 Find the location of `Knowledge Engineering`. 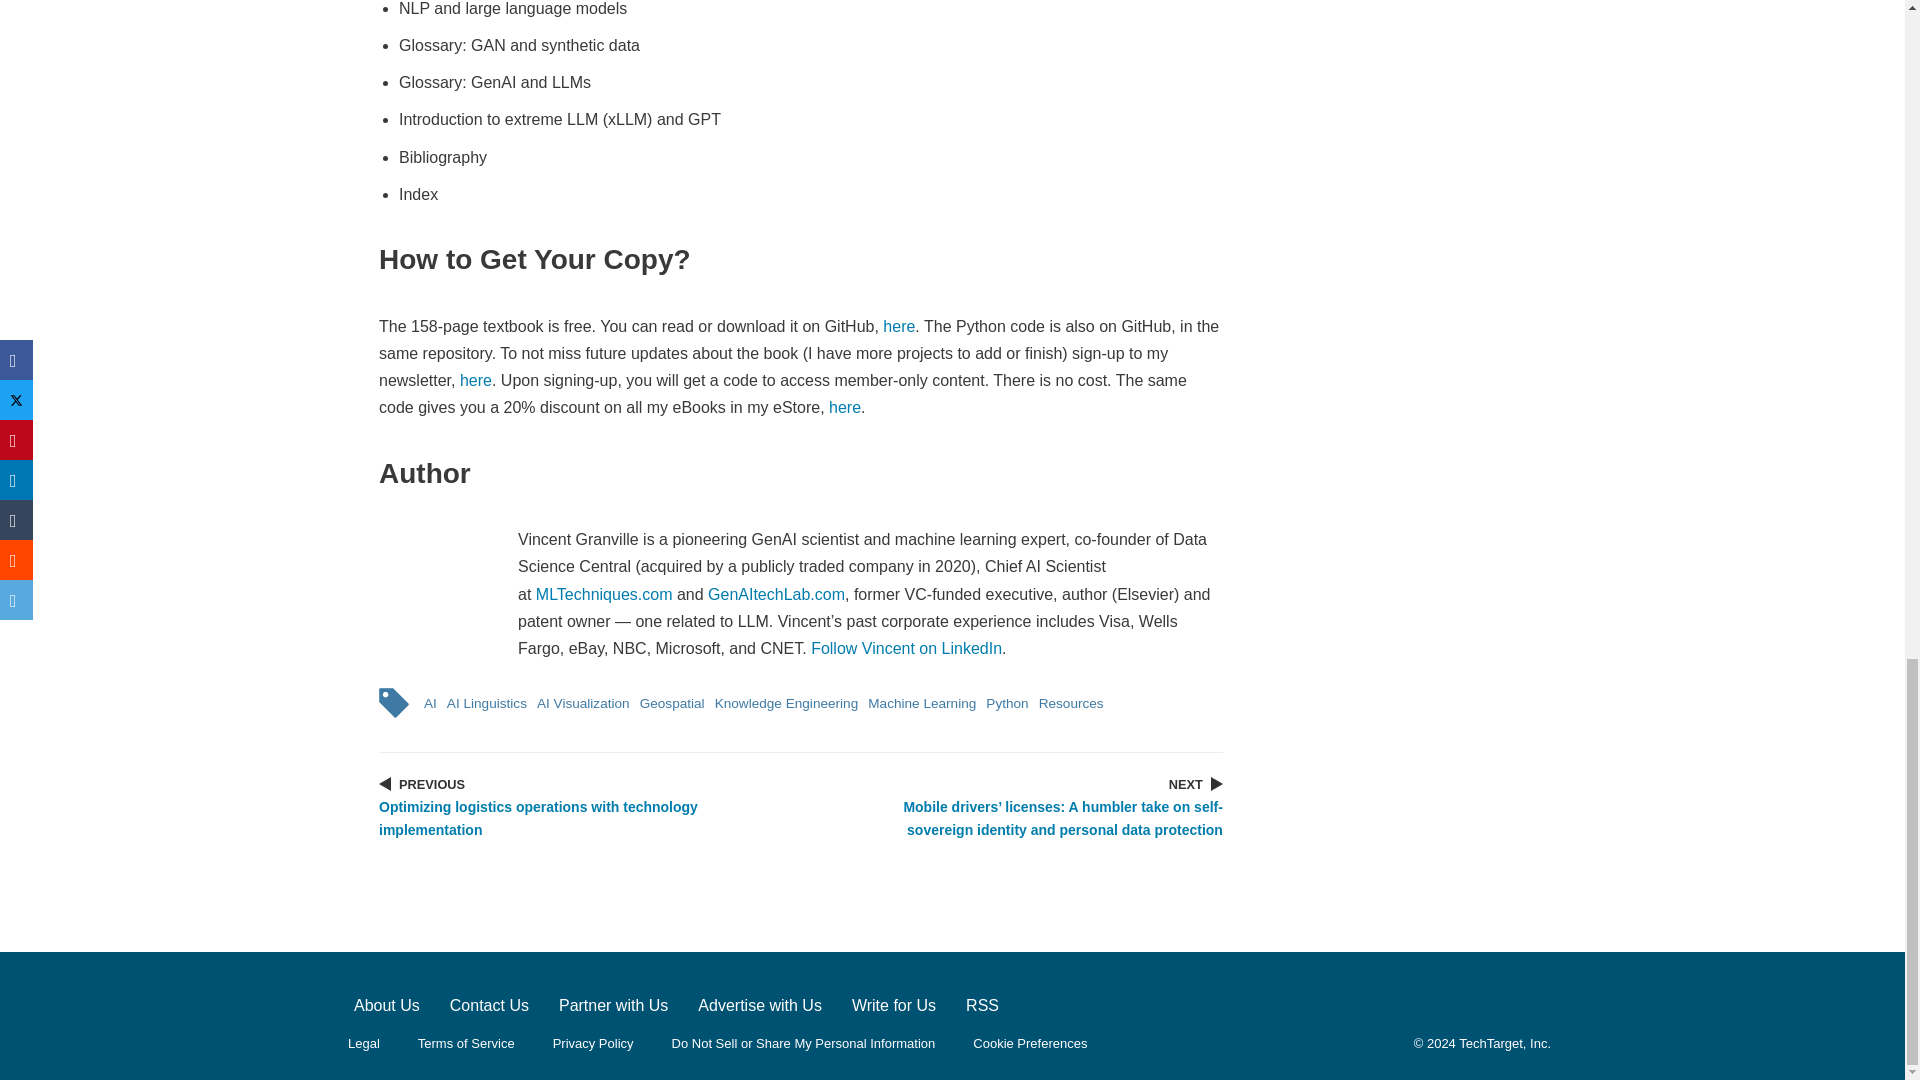

Knowledge Engineering is located at coordinates (787, 703).